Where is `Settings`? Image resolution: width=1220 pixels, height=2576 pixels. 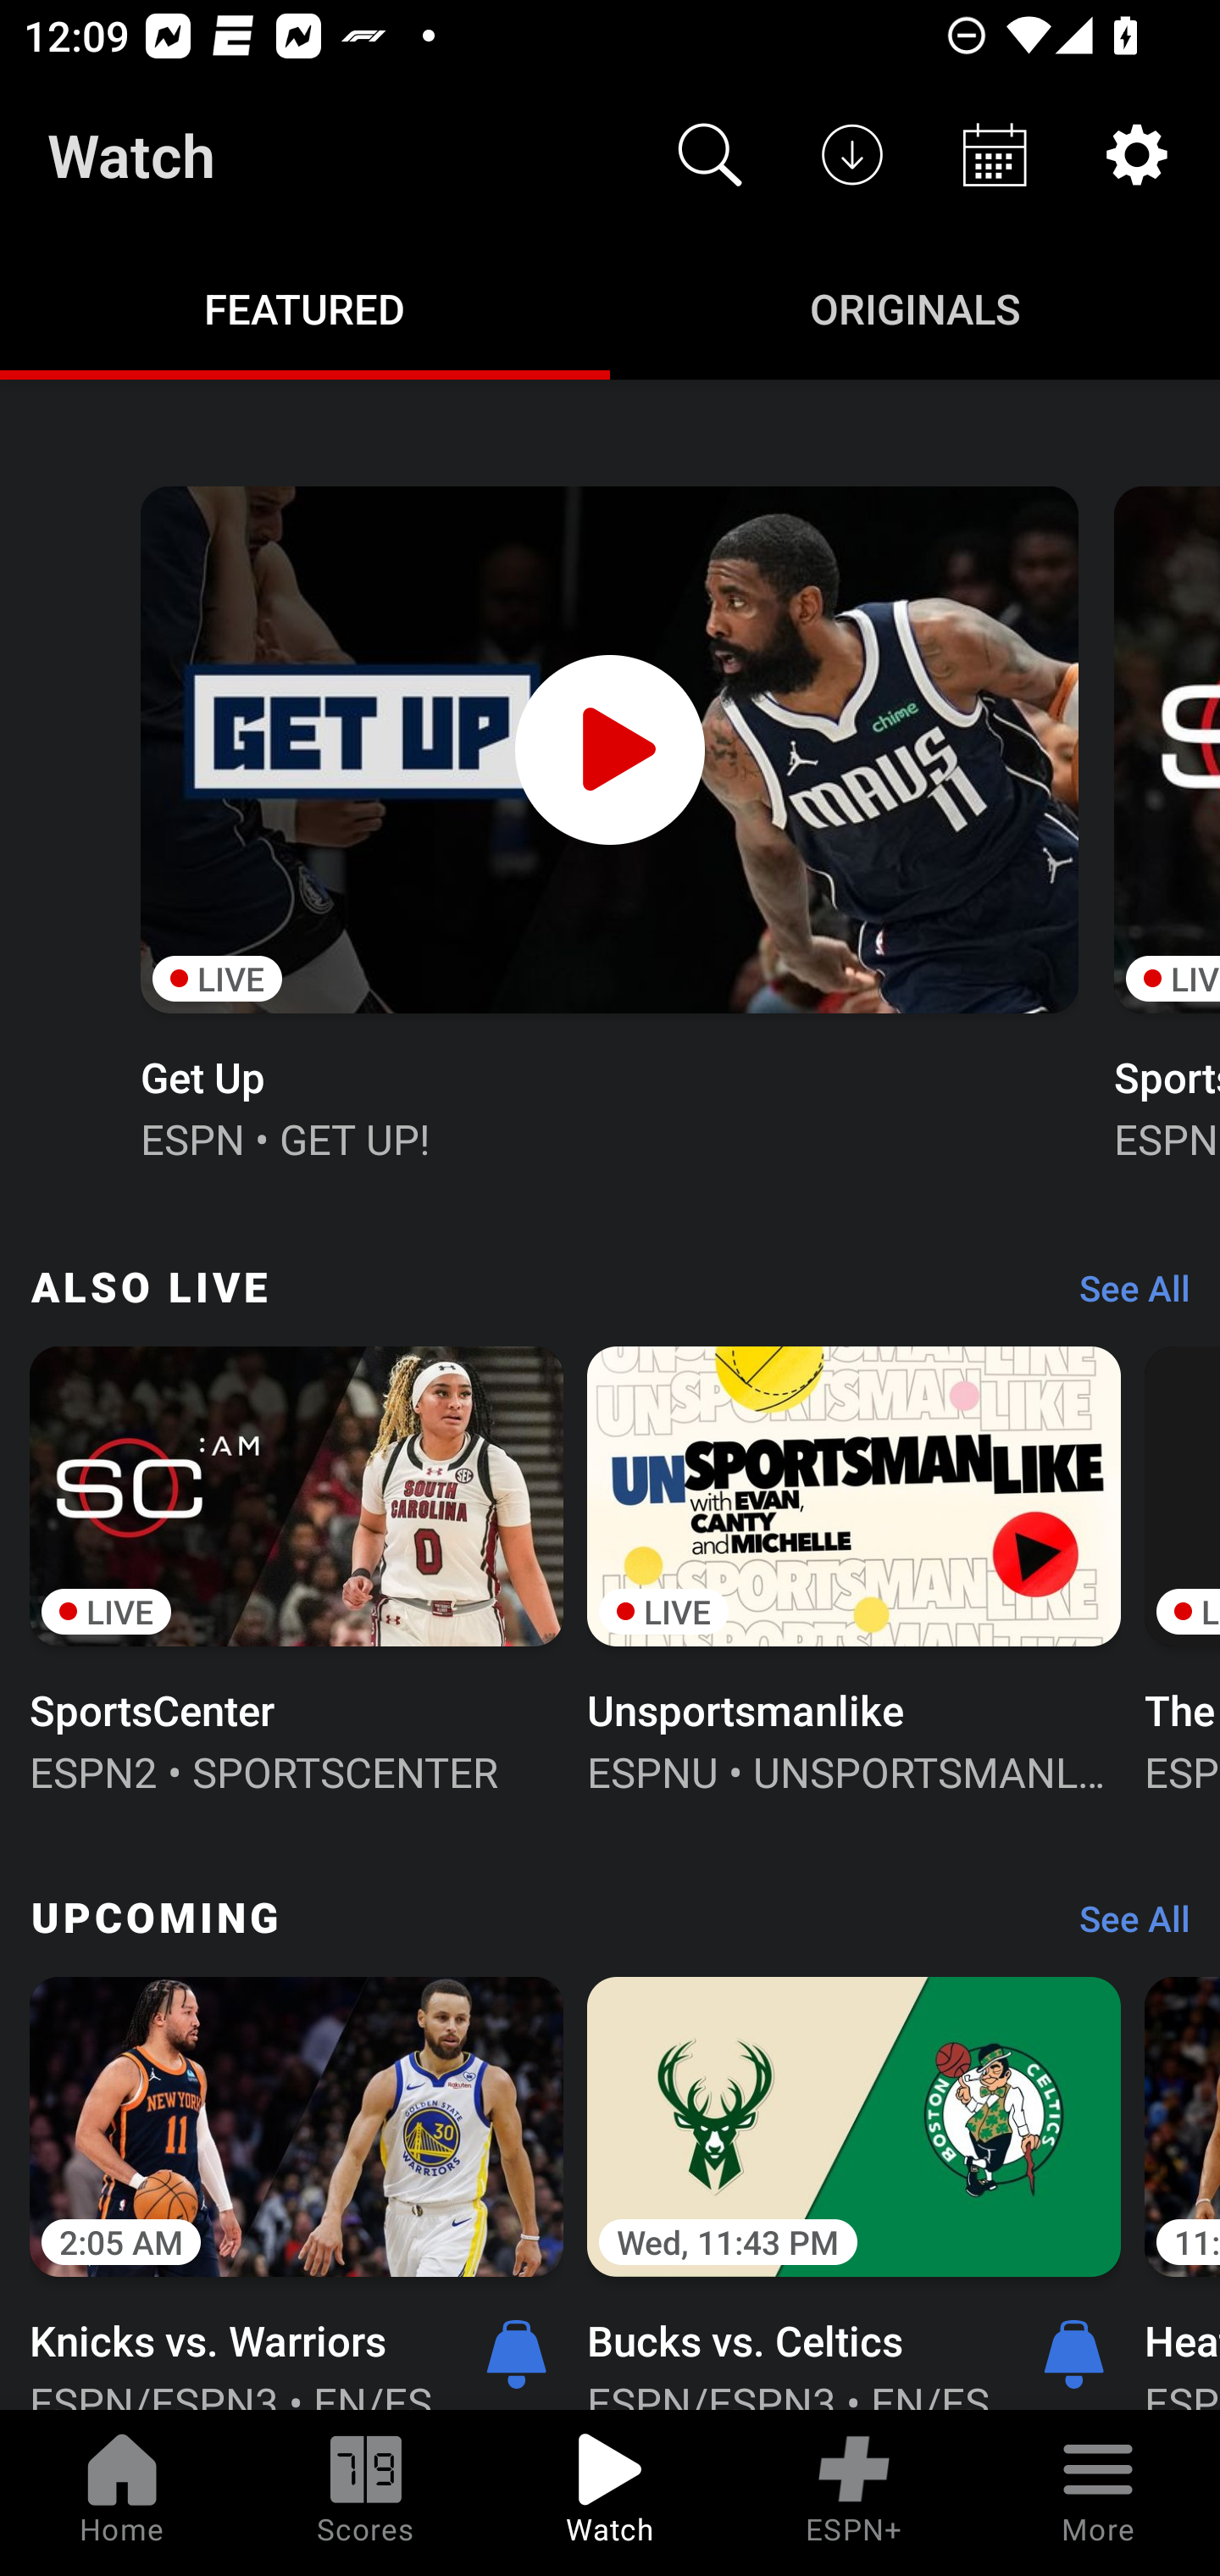
Settings is located at coordinates (1137, 154).